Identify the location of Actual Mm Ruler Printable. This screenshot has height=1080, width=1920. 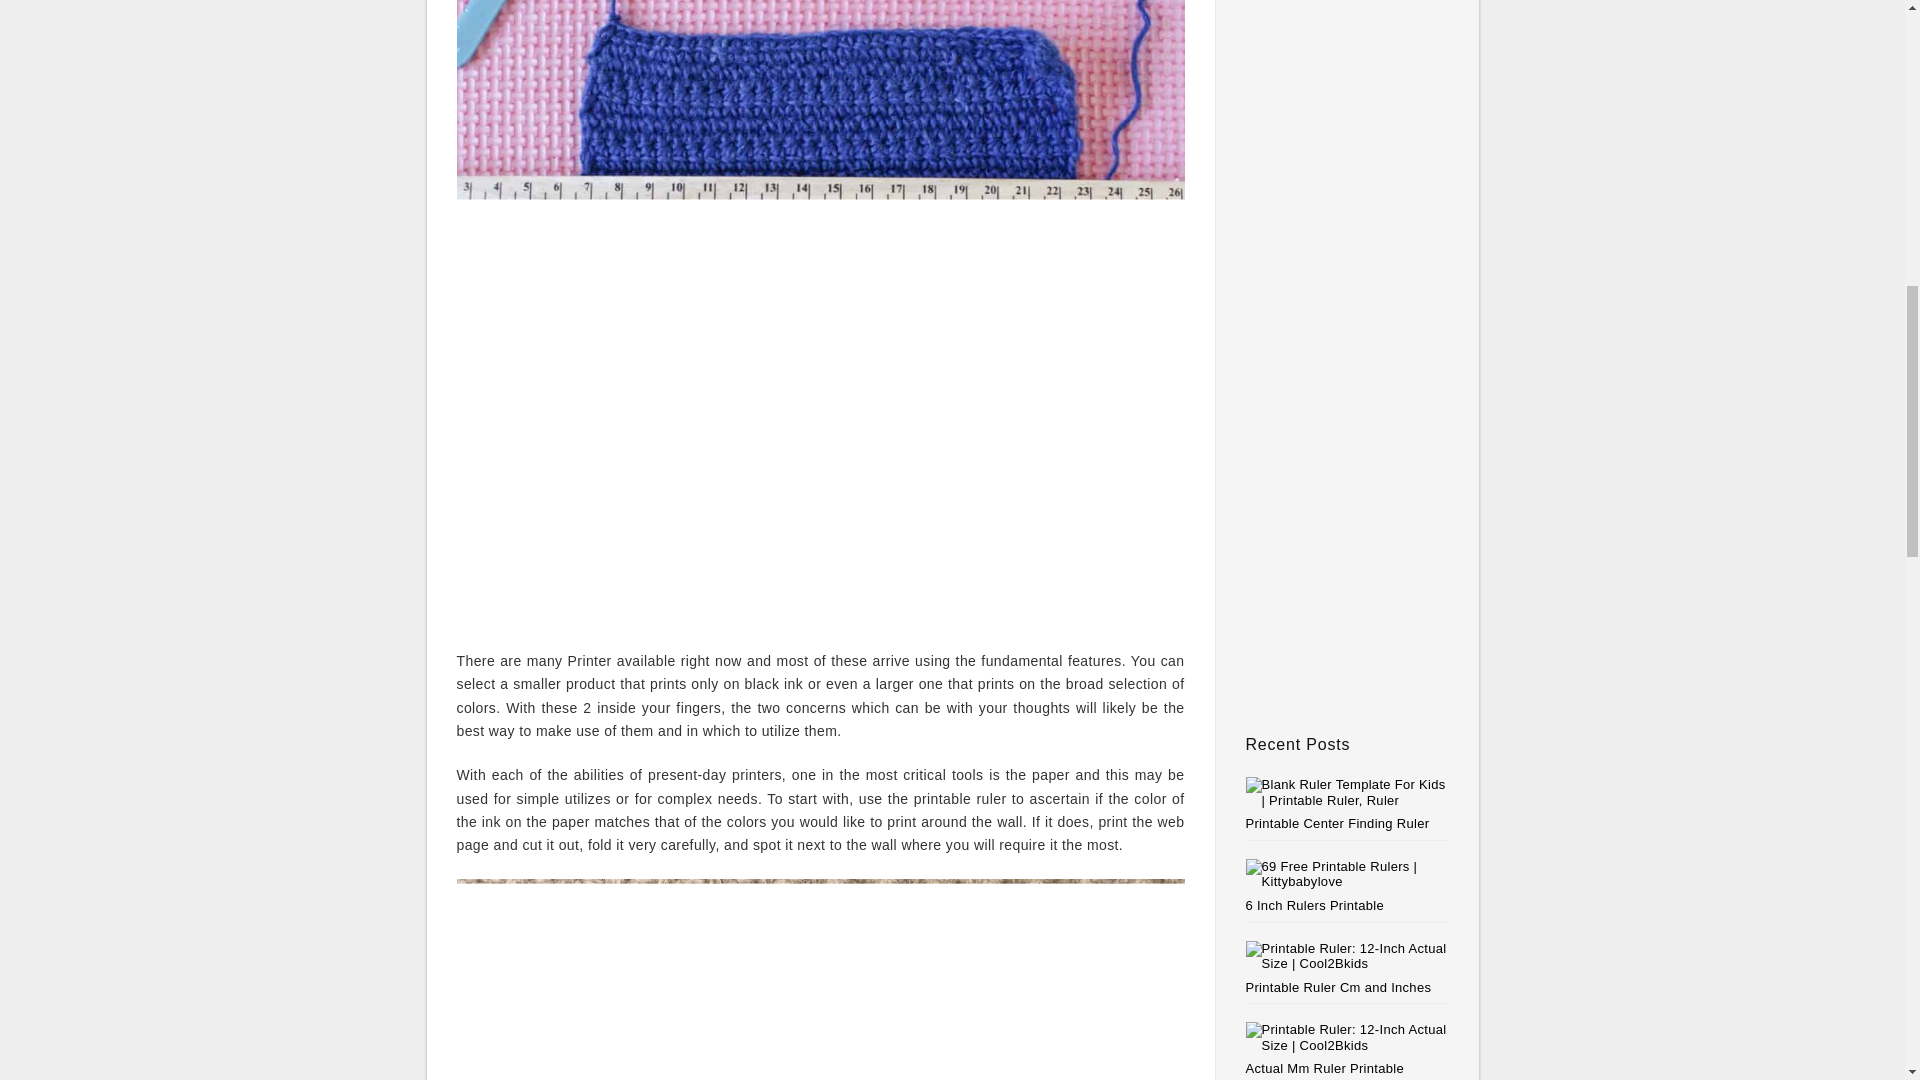
(1326, 1068).